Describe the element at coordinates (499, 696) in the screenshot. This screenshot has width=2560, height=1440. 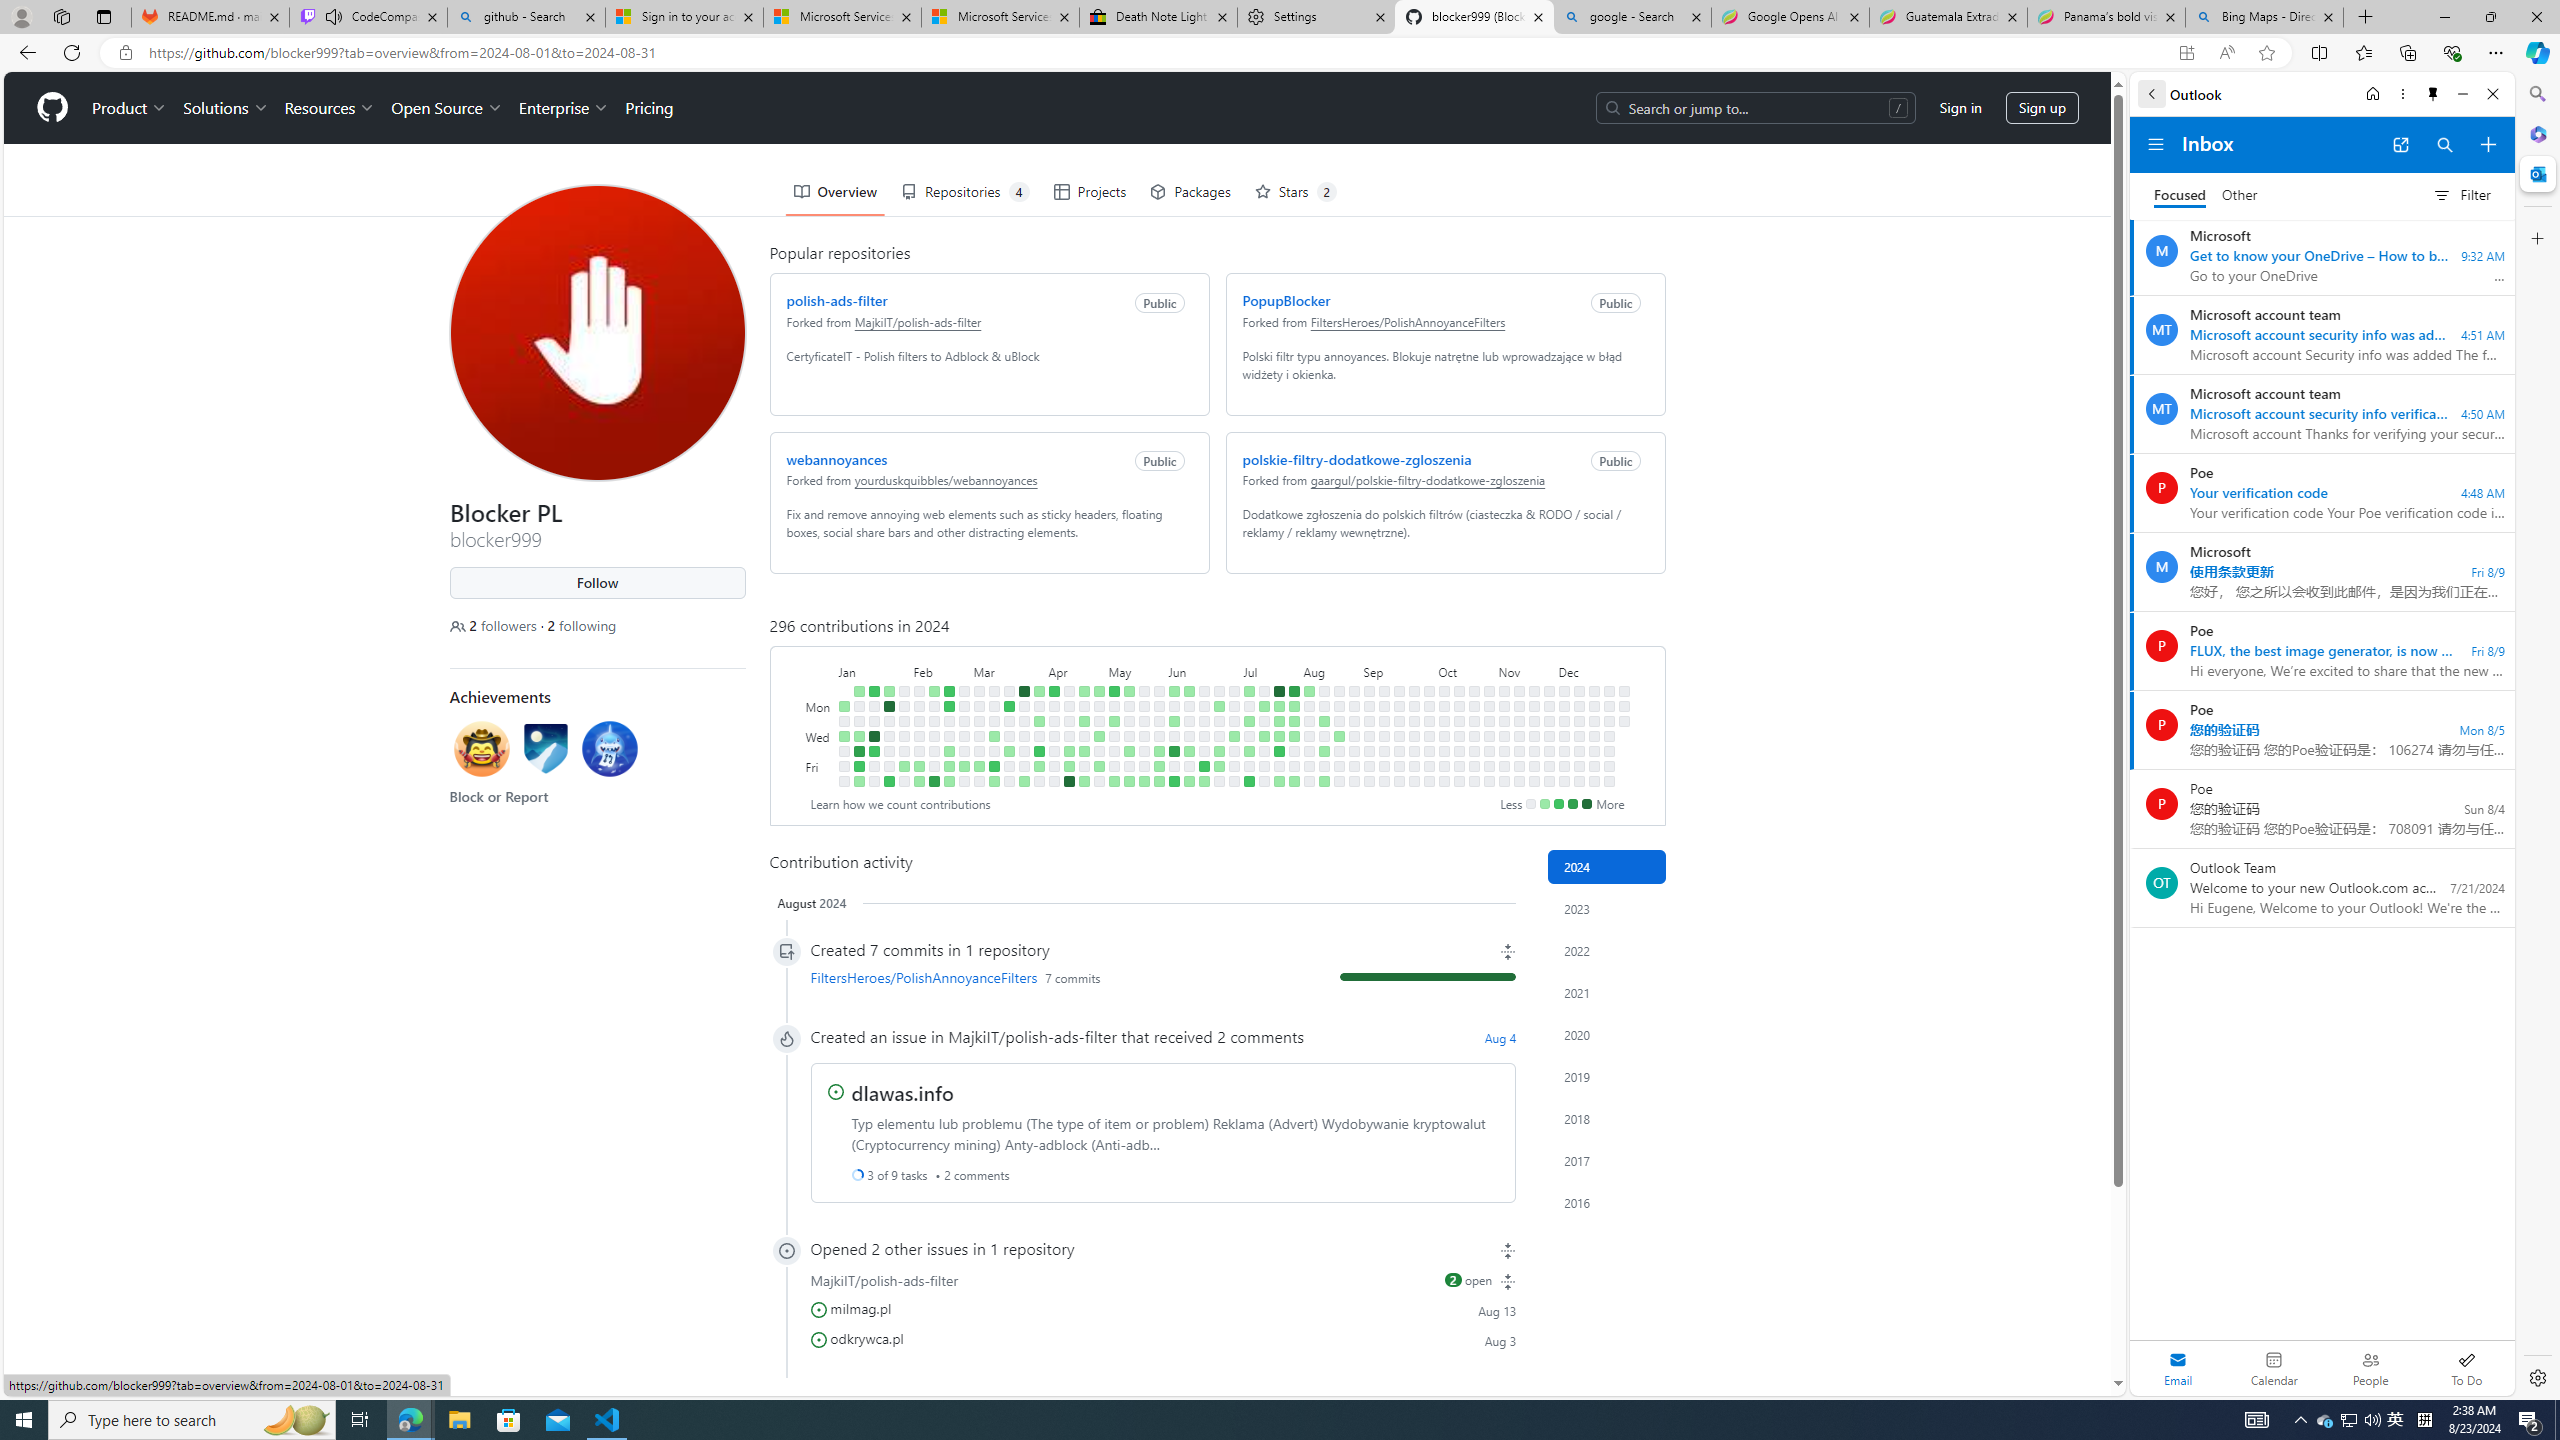
I see `Achievements` at that location.